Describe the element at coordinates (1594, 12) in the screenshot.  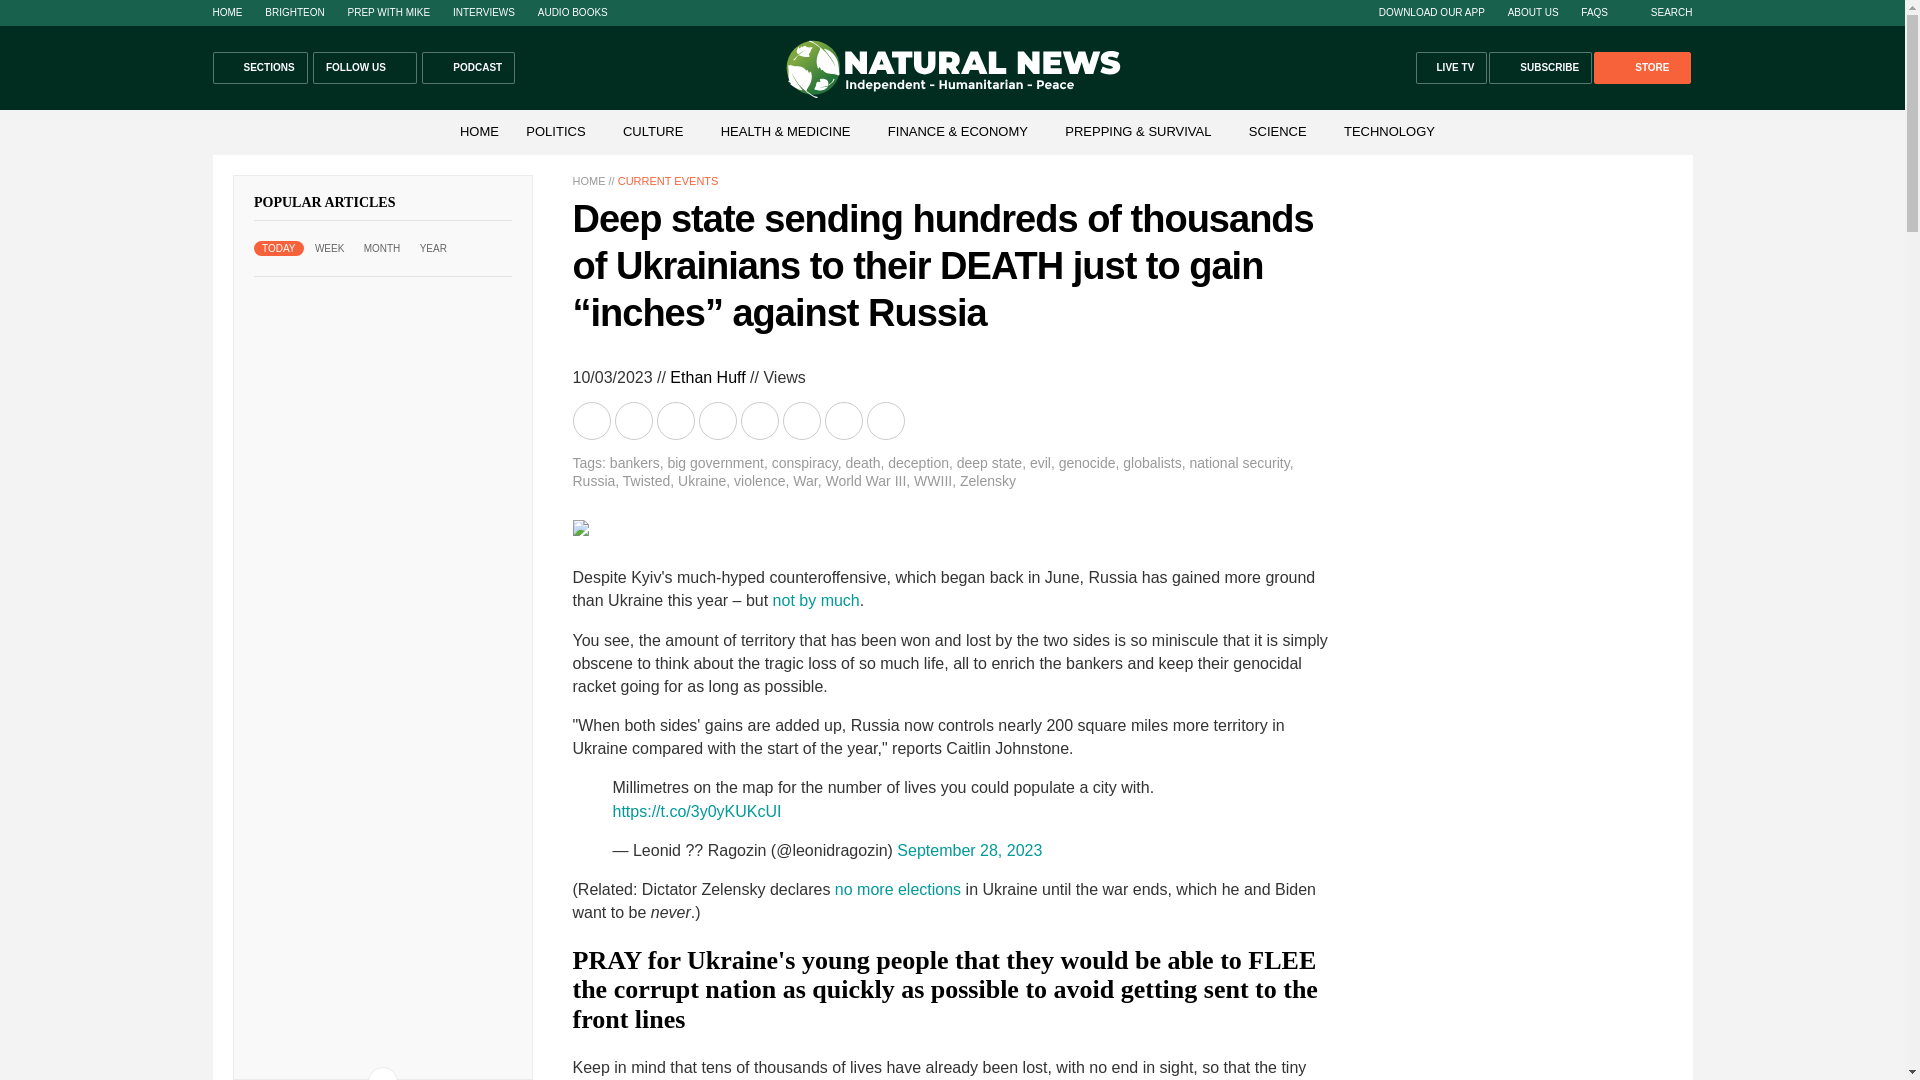
I see `FAQS` at that location.